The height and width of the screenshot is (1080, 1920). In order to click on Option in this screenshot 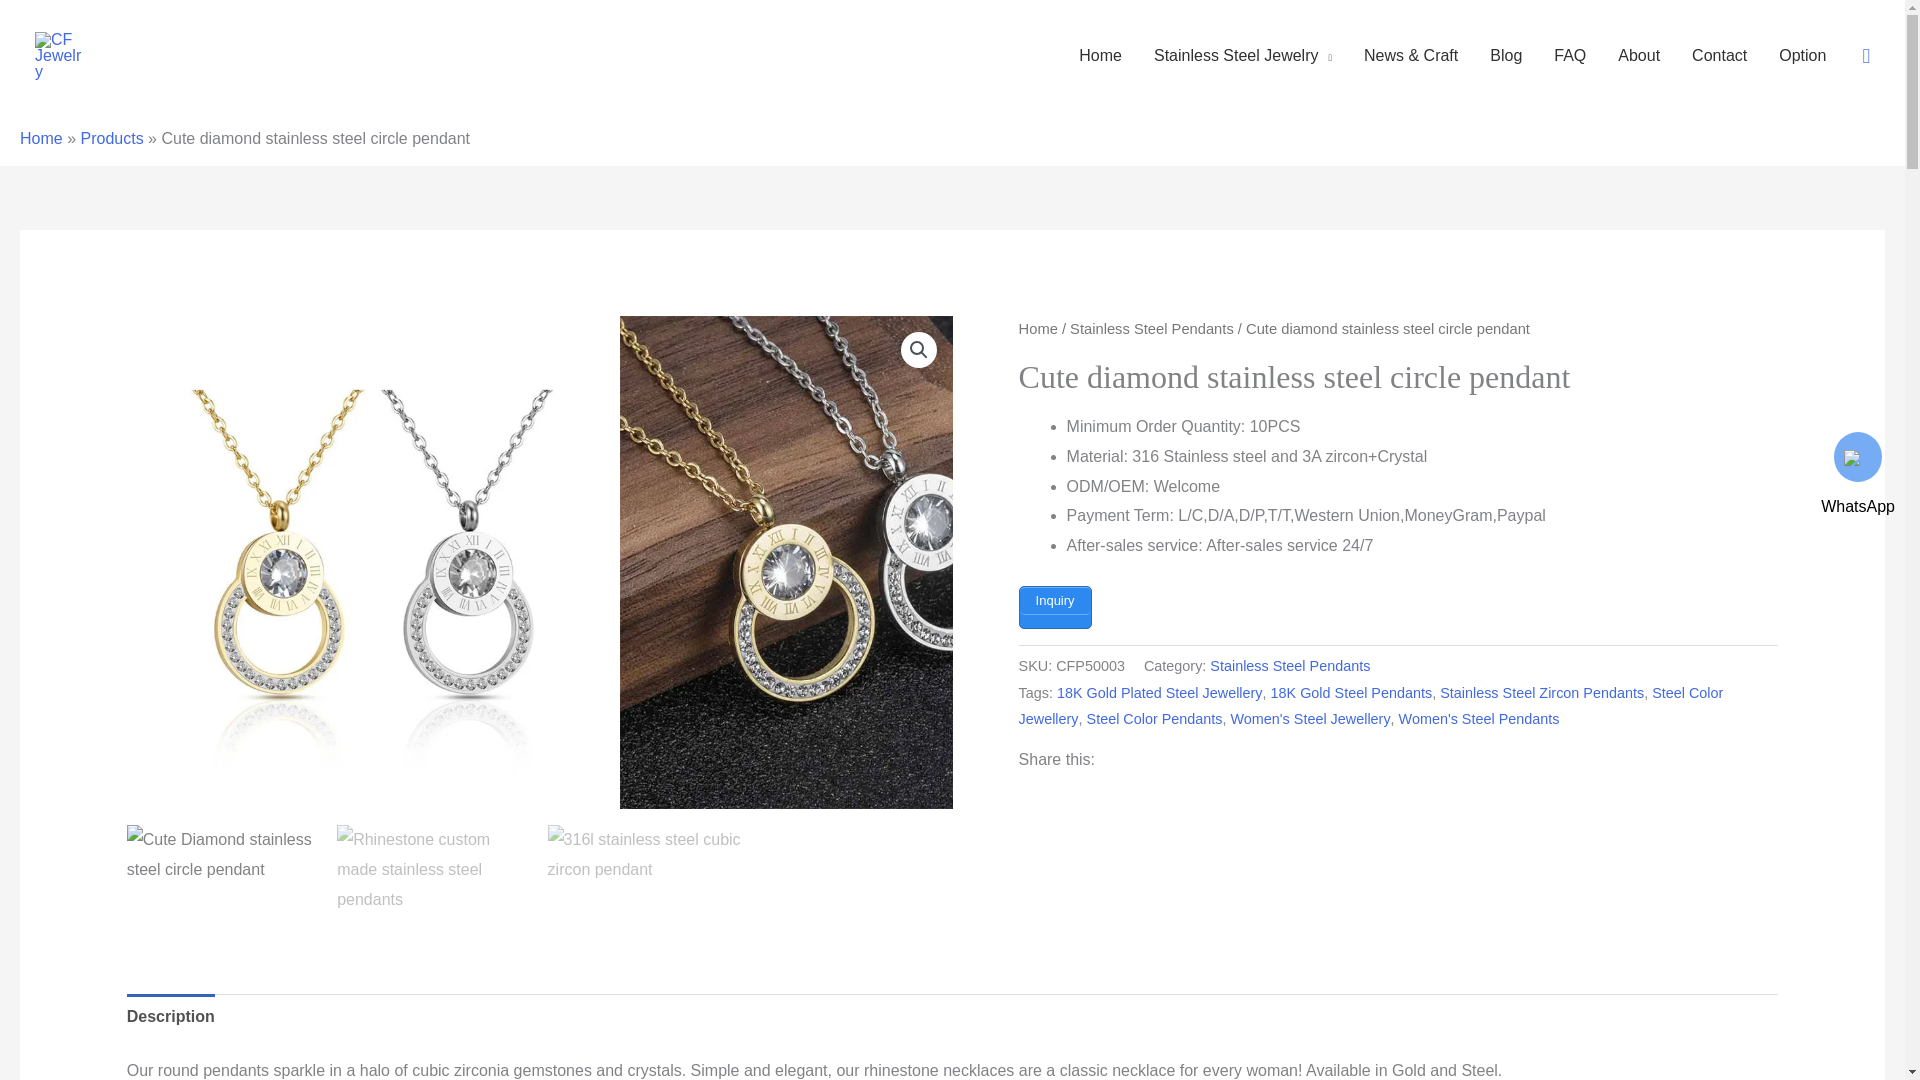, I will do `click(1802, 55)`.